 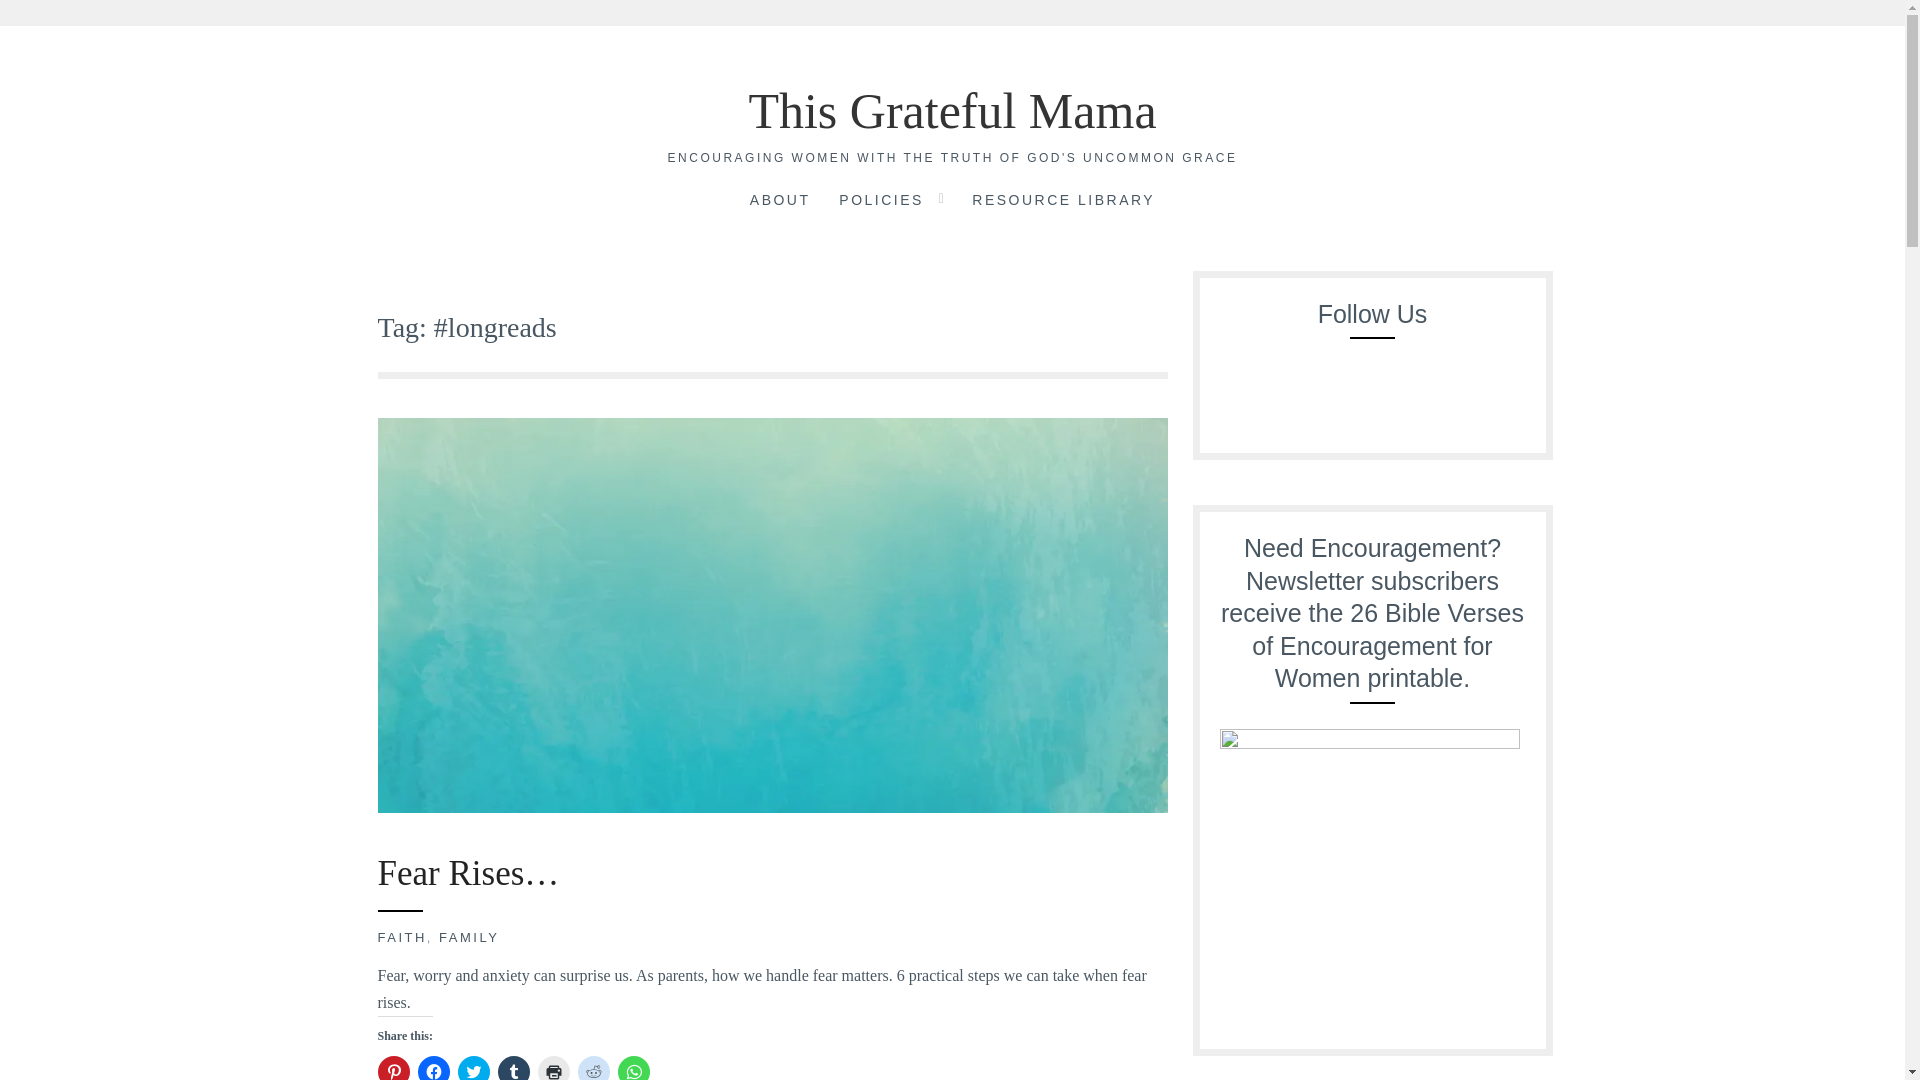 What do you see at coordinates (952, 111) in the screenshot?
I see `This Grateful Mama` at bounding box center [952, 111].